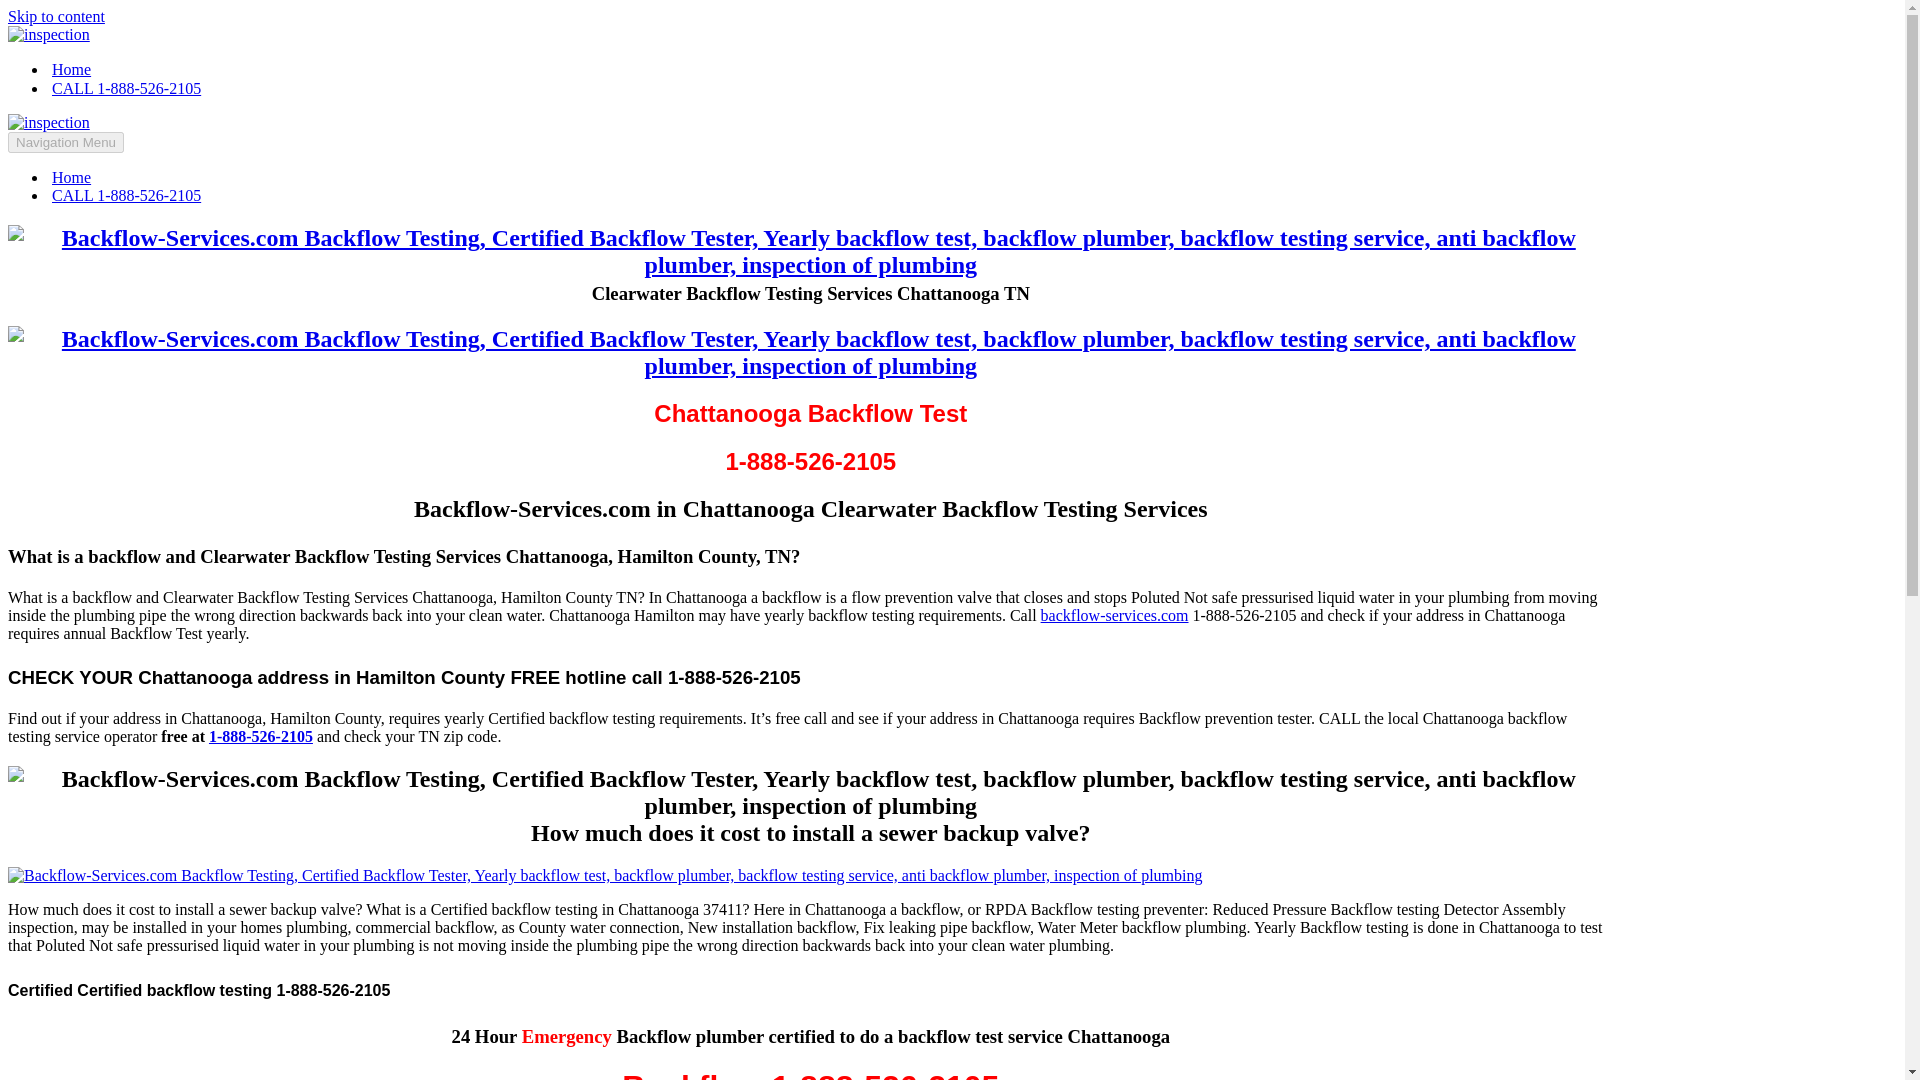 The height and width of the screenshot is (1080, 1920). Describe the element at coordinates (126, 88) in the screenshot. I see `CALL 1-888-526-2105` at that location.